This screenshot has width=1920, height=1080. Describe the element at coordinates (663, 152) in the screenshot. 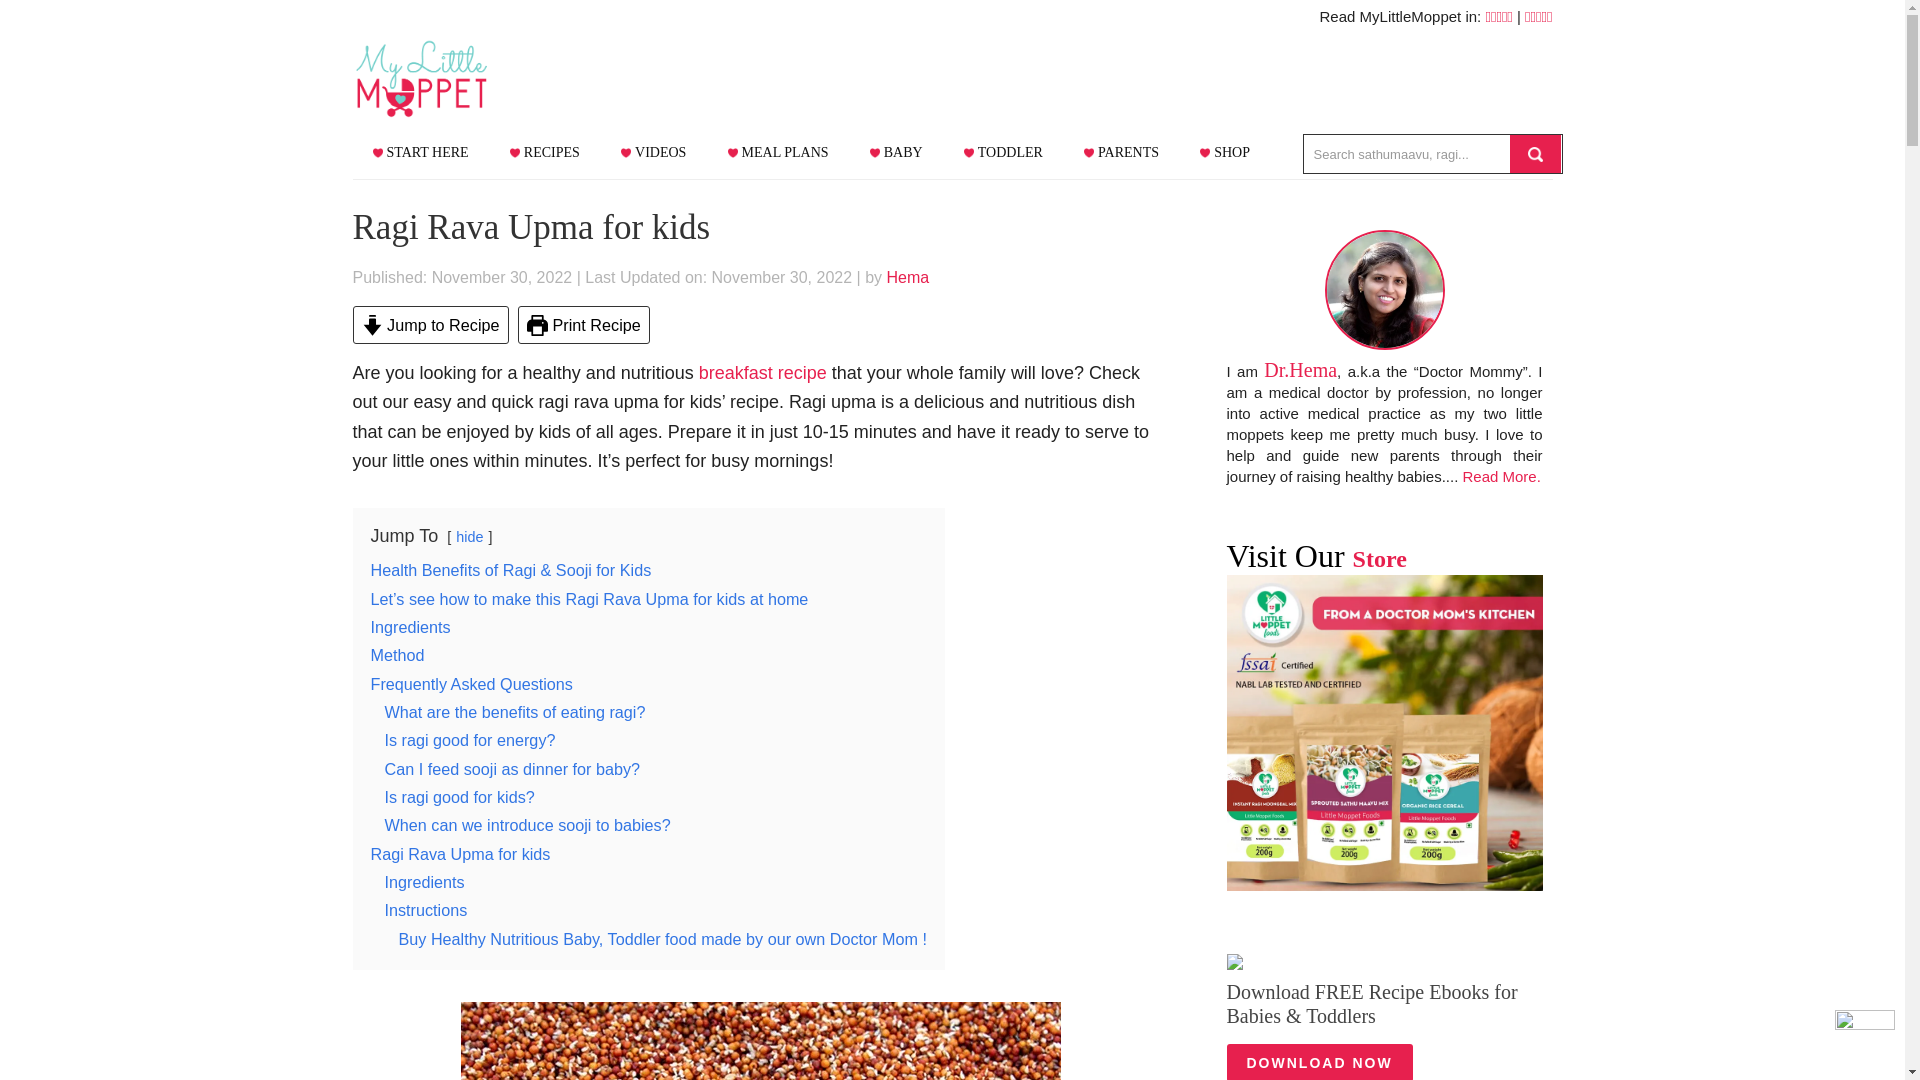

I see `VIDEOS` at that location.